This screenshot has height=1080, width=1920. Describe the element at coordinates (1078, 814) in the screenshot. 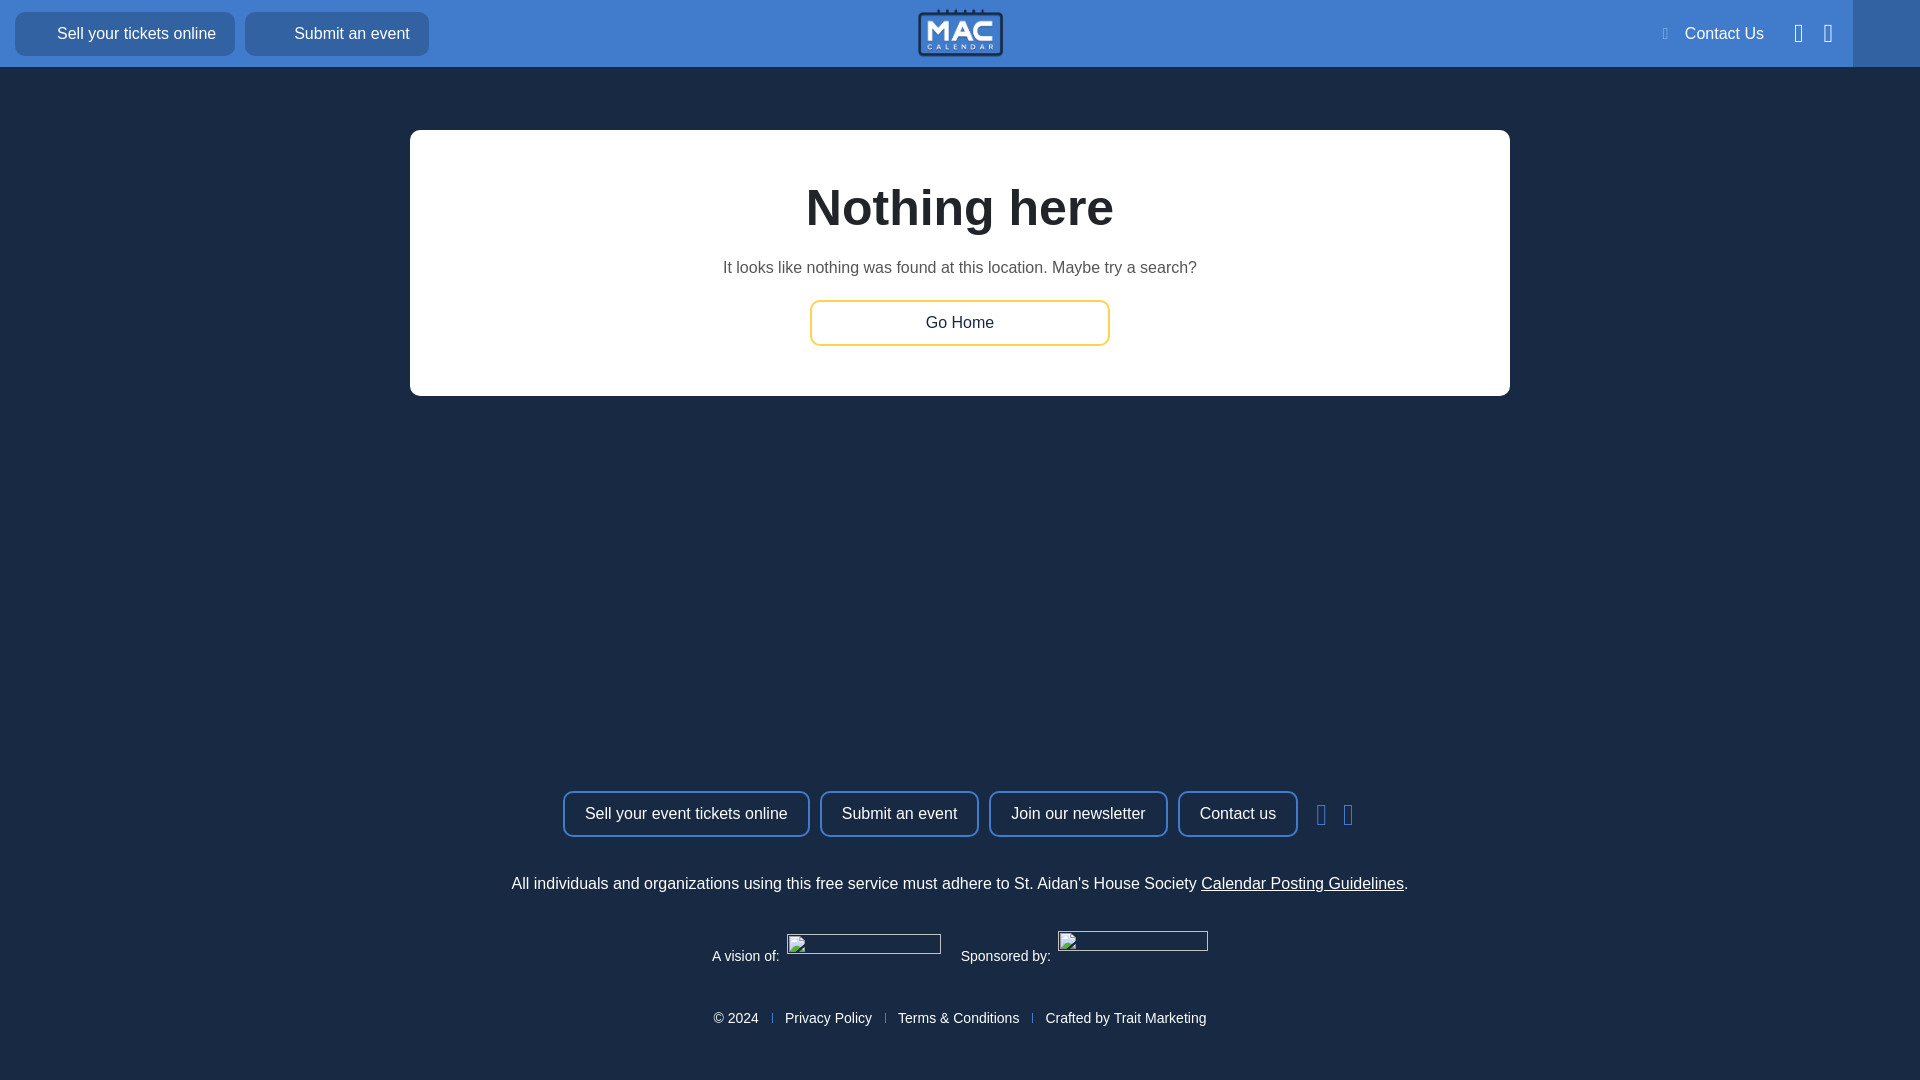

I see `Join our newsletter` at that location.